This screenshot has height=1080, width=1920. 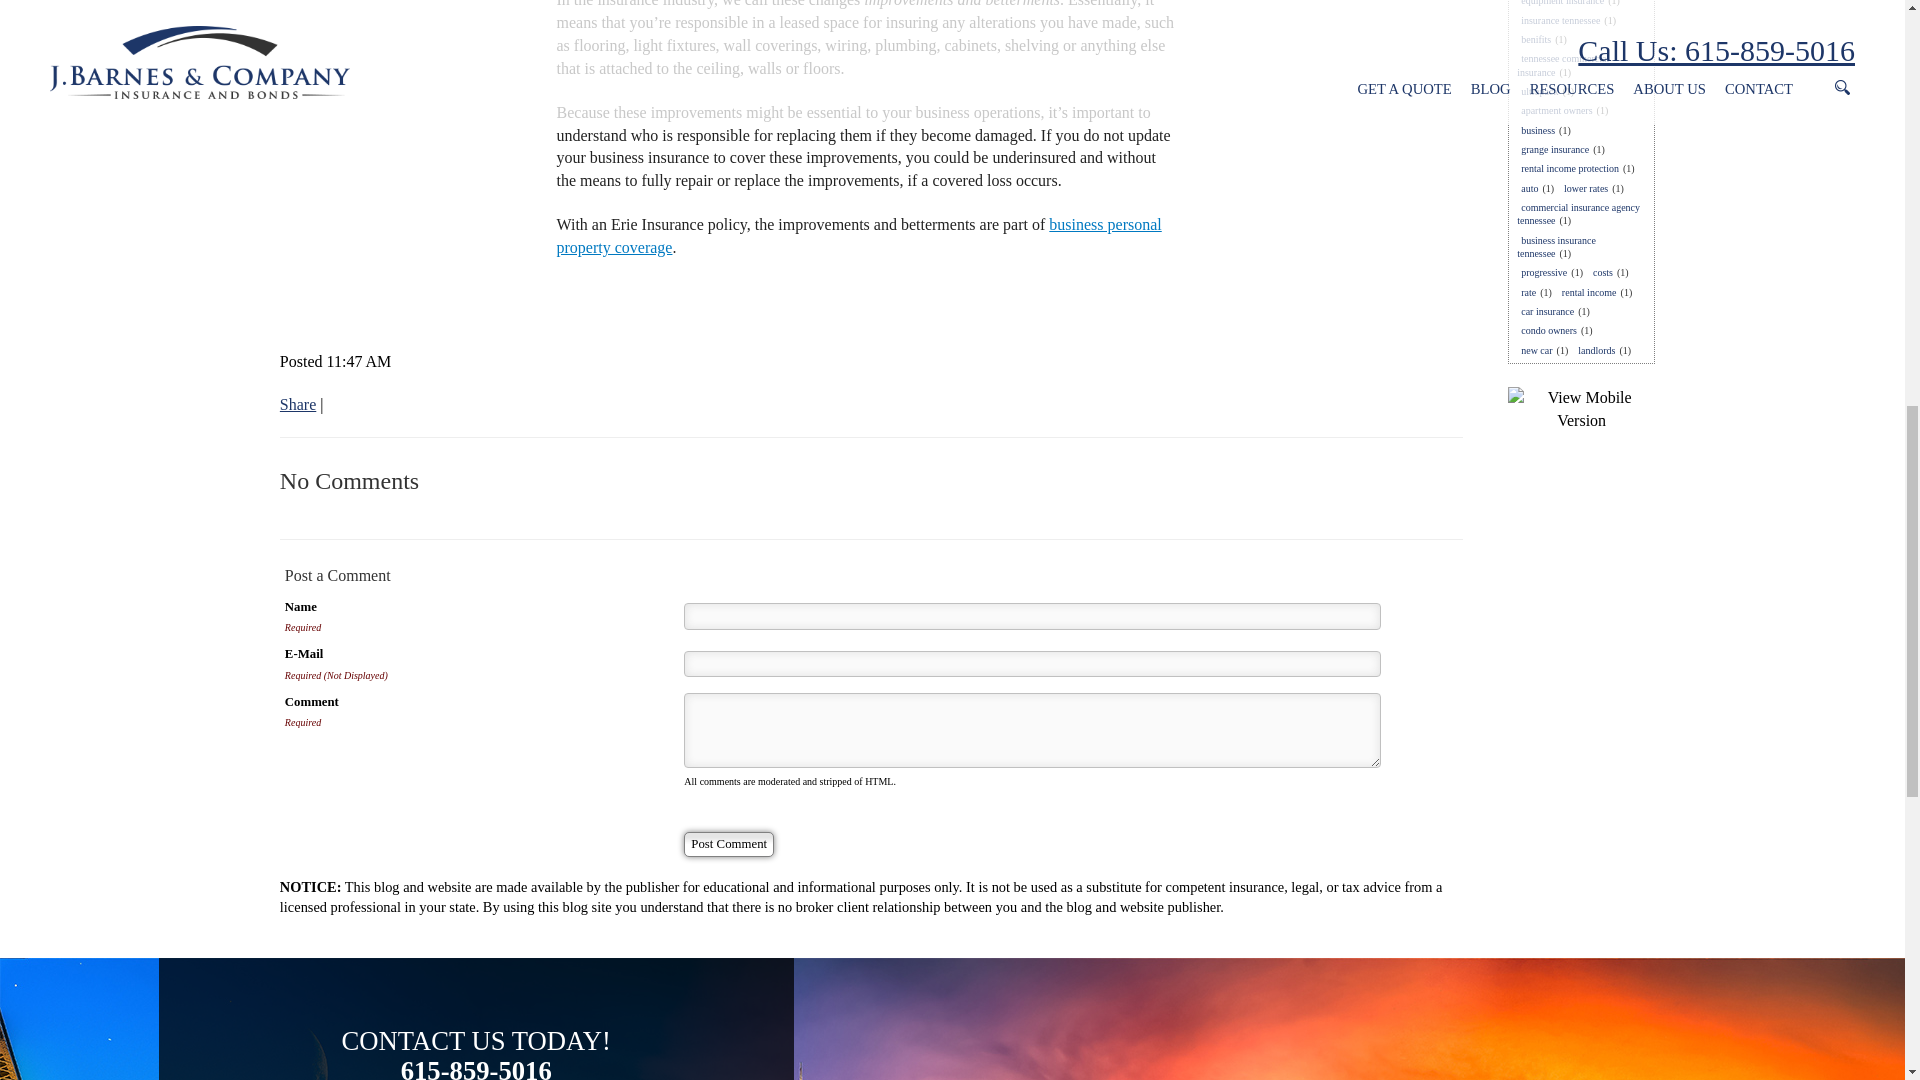 What do you see at coordinates (1536, 40) in the screenshot?
I see `benifits` at bounding box center [1536, 40].